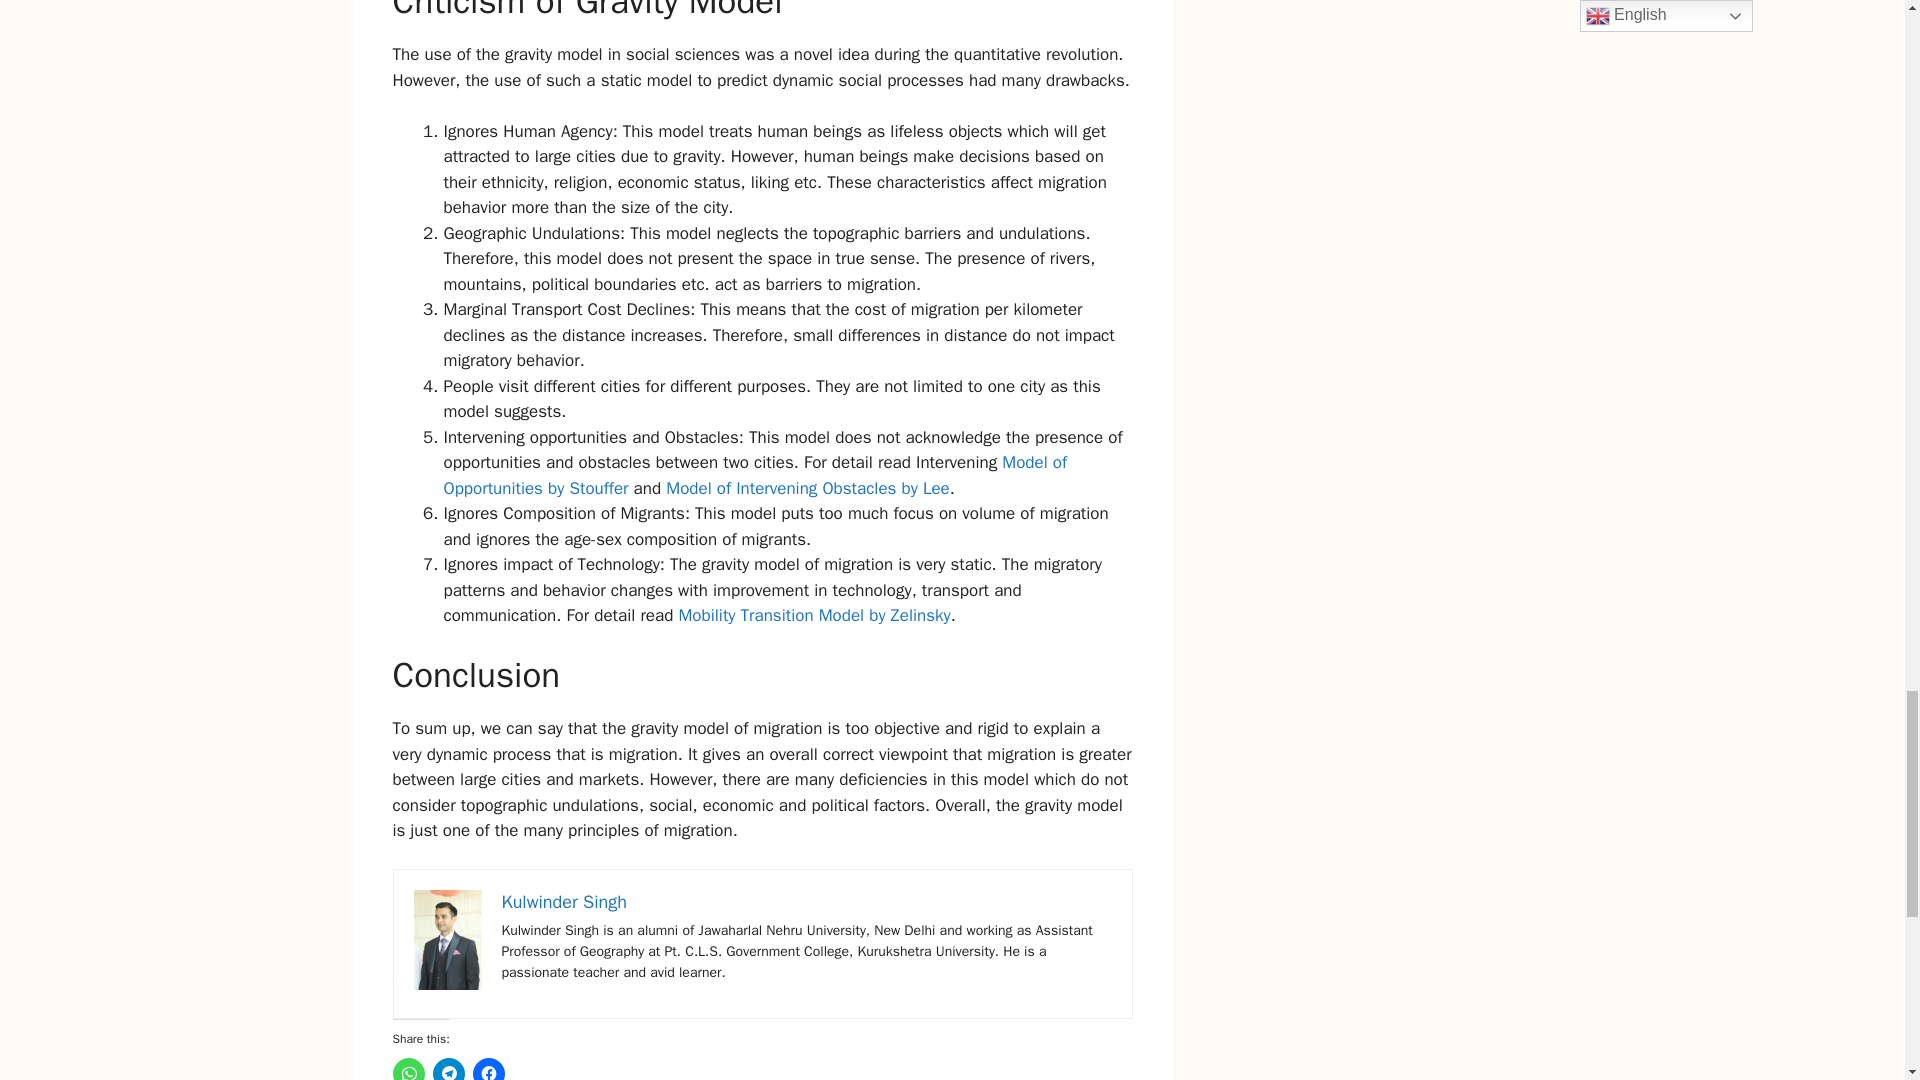 This screenshot has height=1080, width=1920. What do you see at coordinates (805, 488) in the screenshot?
I see `Model of Intervening Obstacles by Lee` at bounding box center [805, 488].